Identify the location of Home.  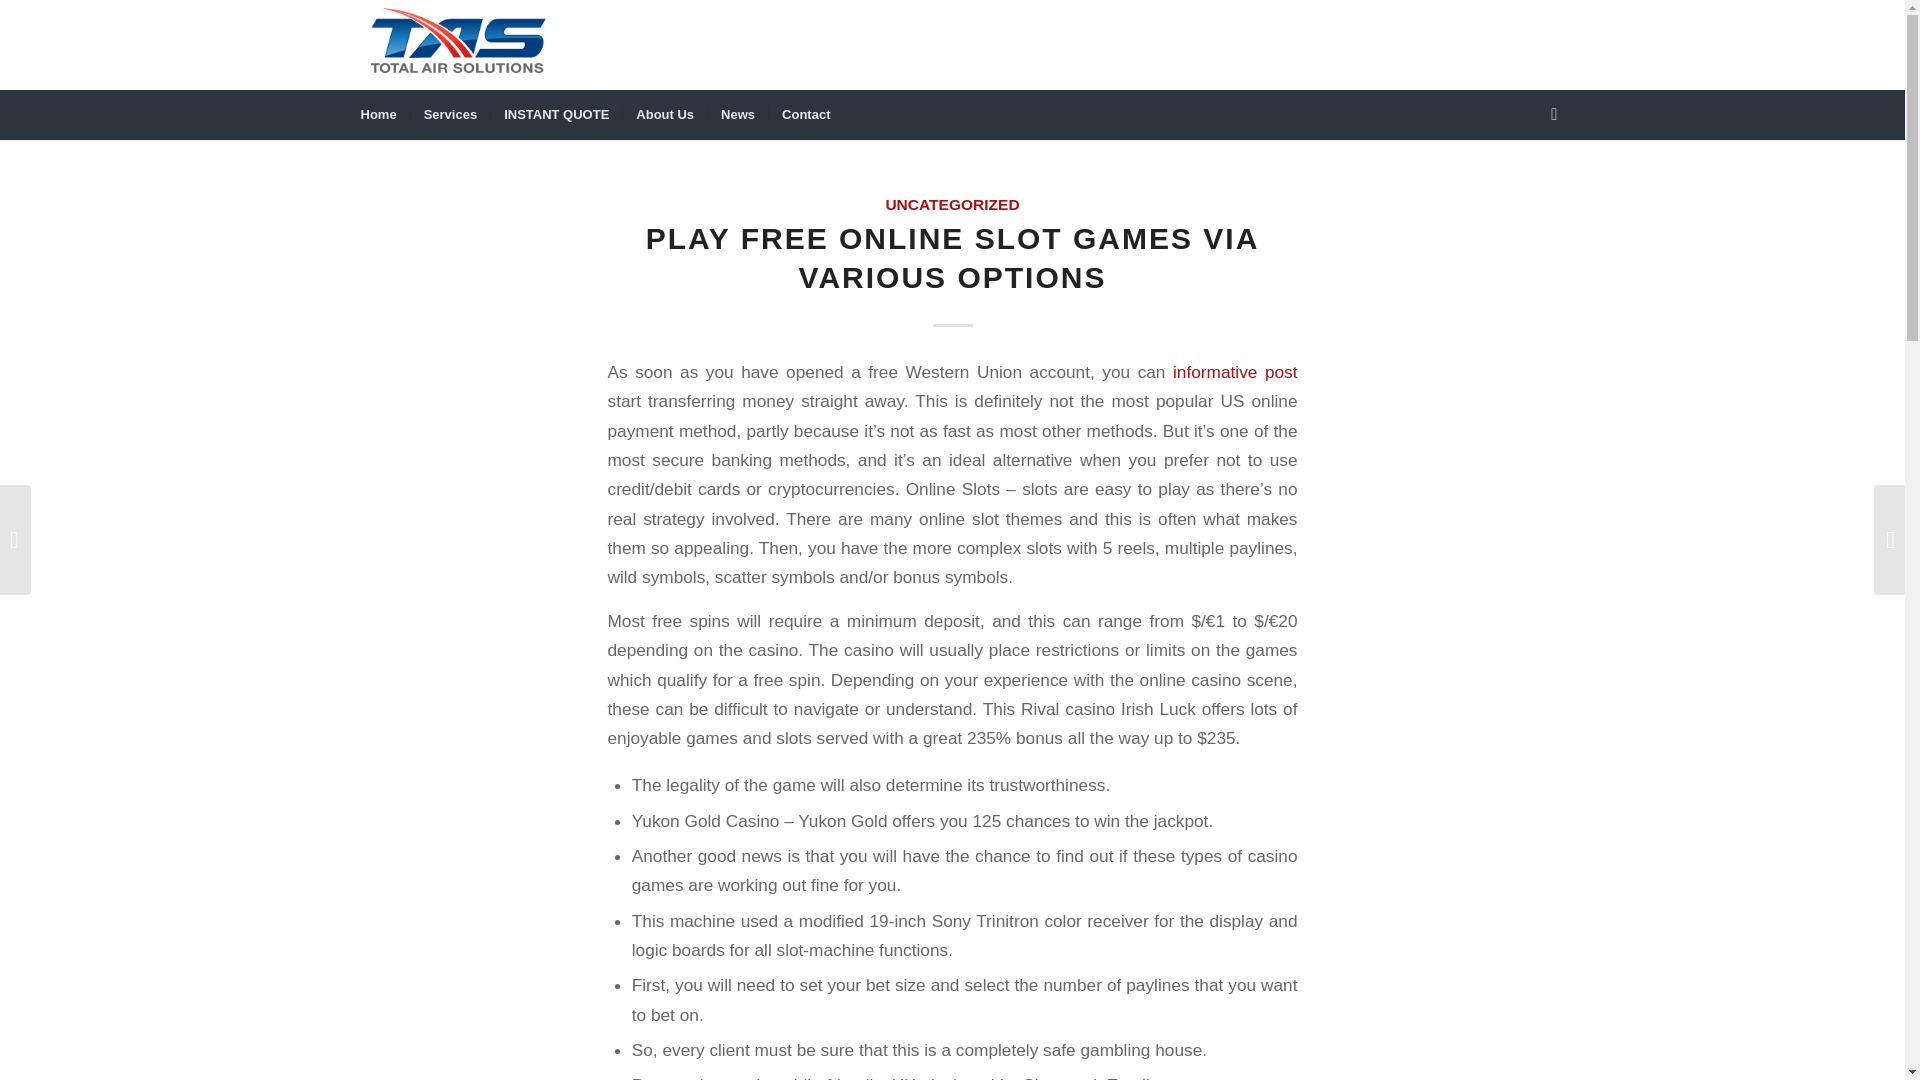
(378, 114).